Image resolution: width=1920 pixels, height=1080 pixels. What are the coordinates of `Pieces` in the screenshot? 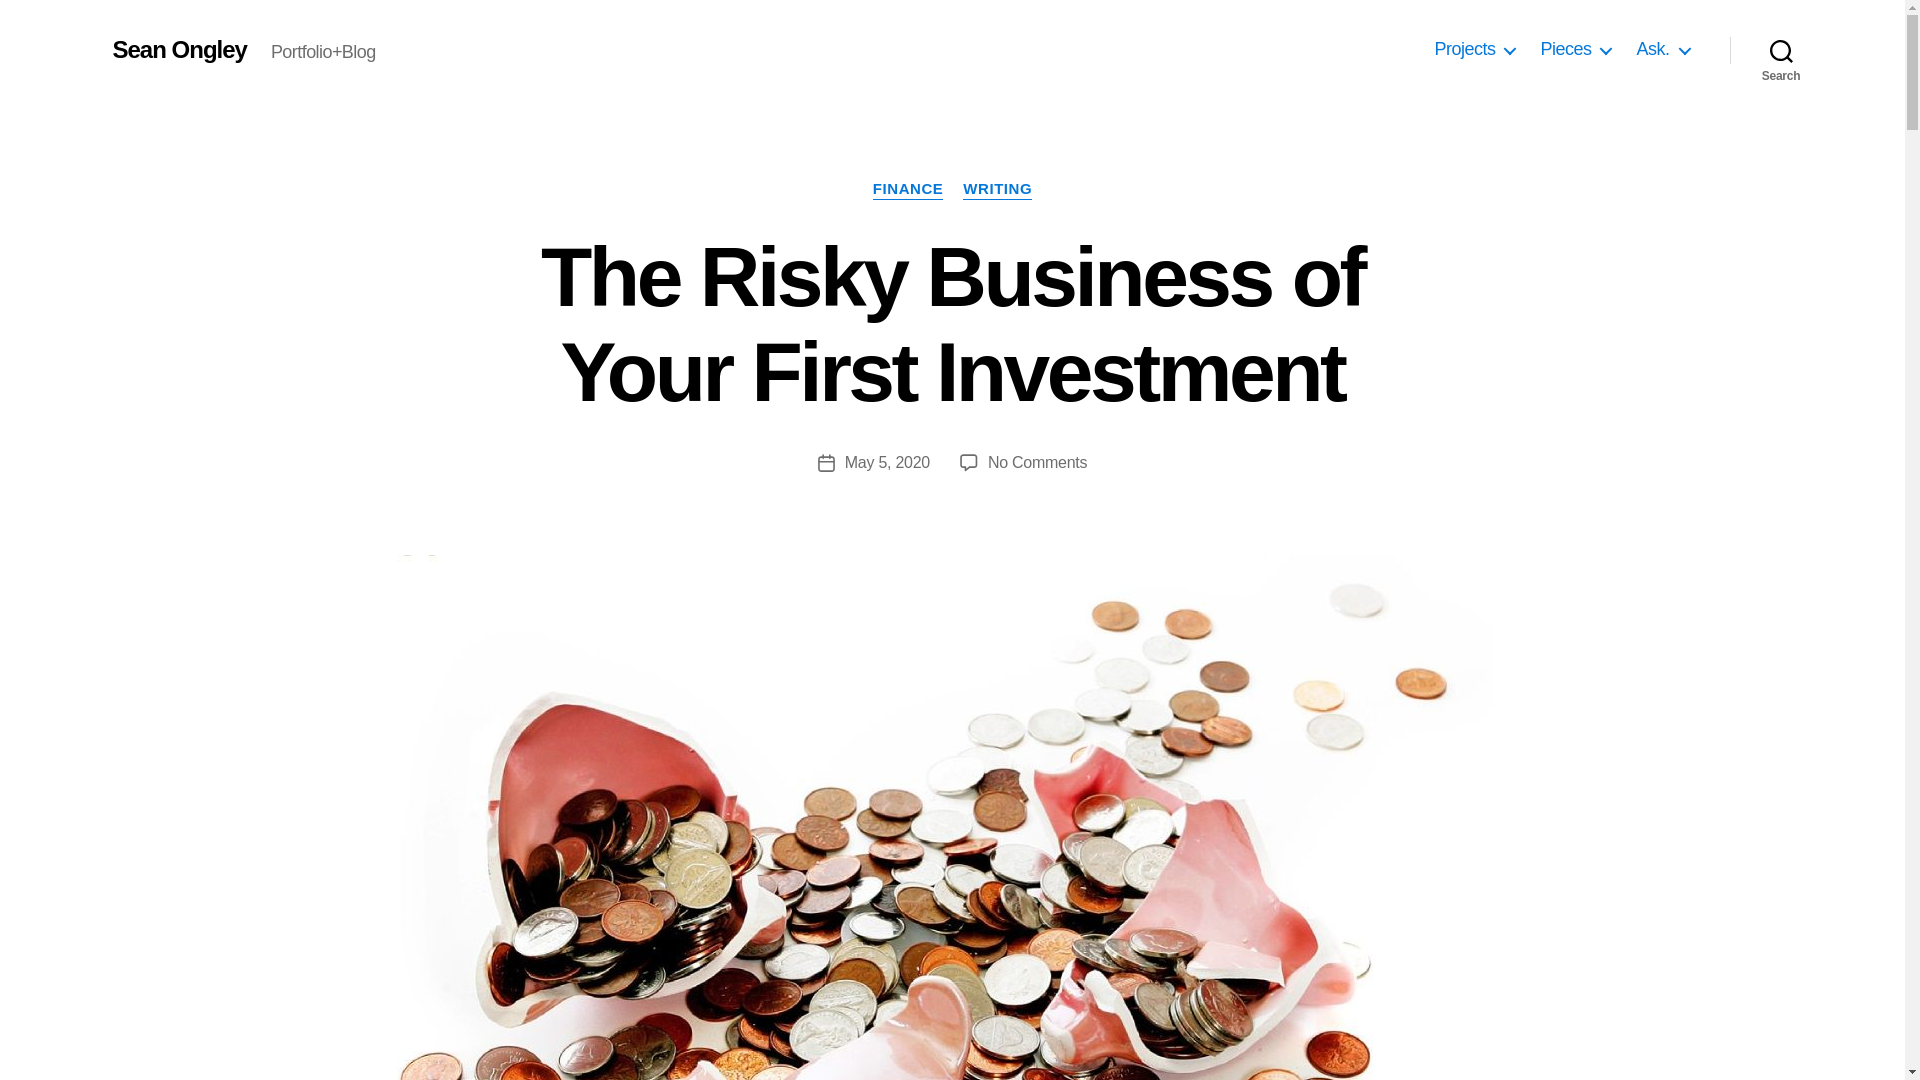 It's located at (1574, 49).